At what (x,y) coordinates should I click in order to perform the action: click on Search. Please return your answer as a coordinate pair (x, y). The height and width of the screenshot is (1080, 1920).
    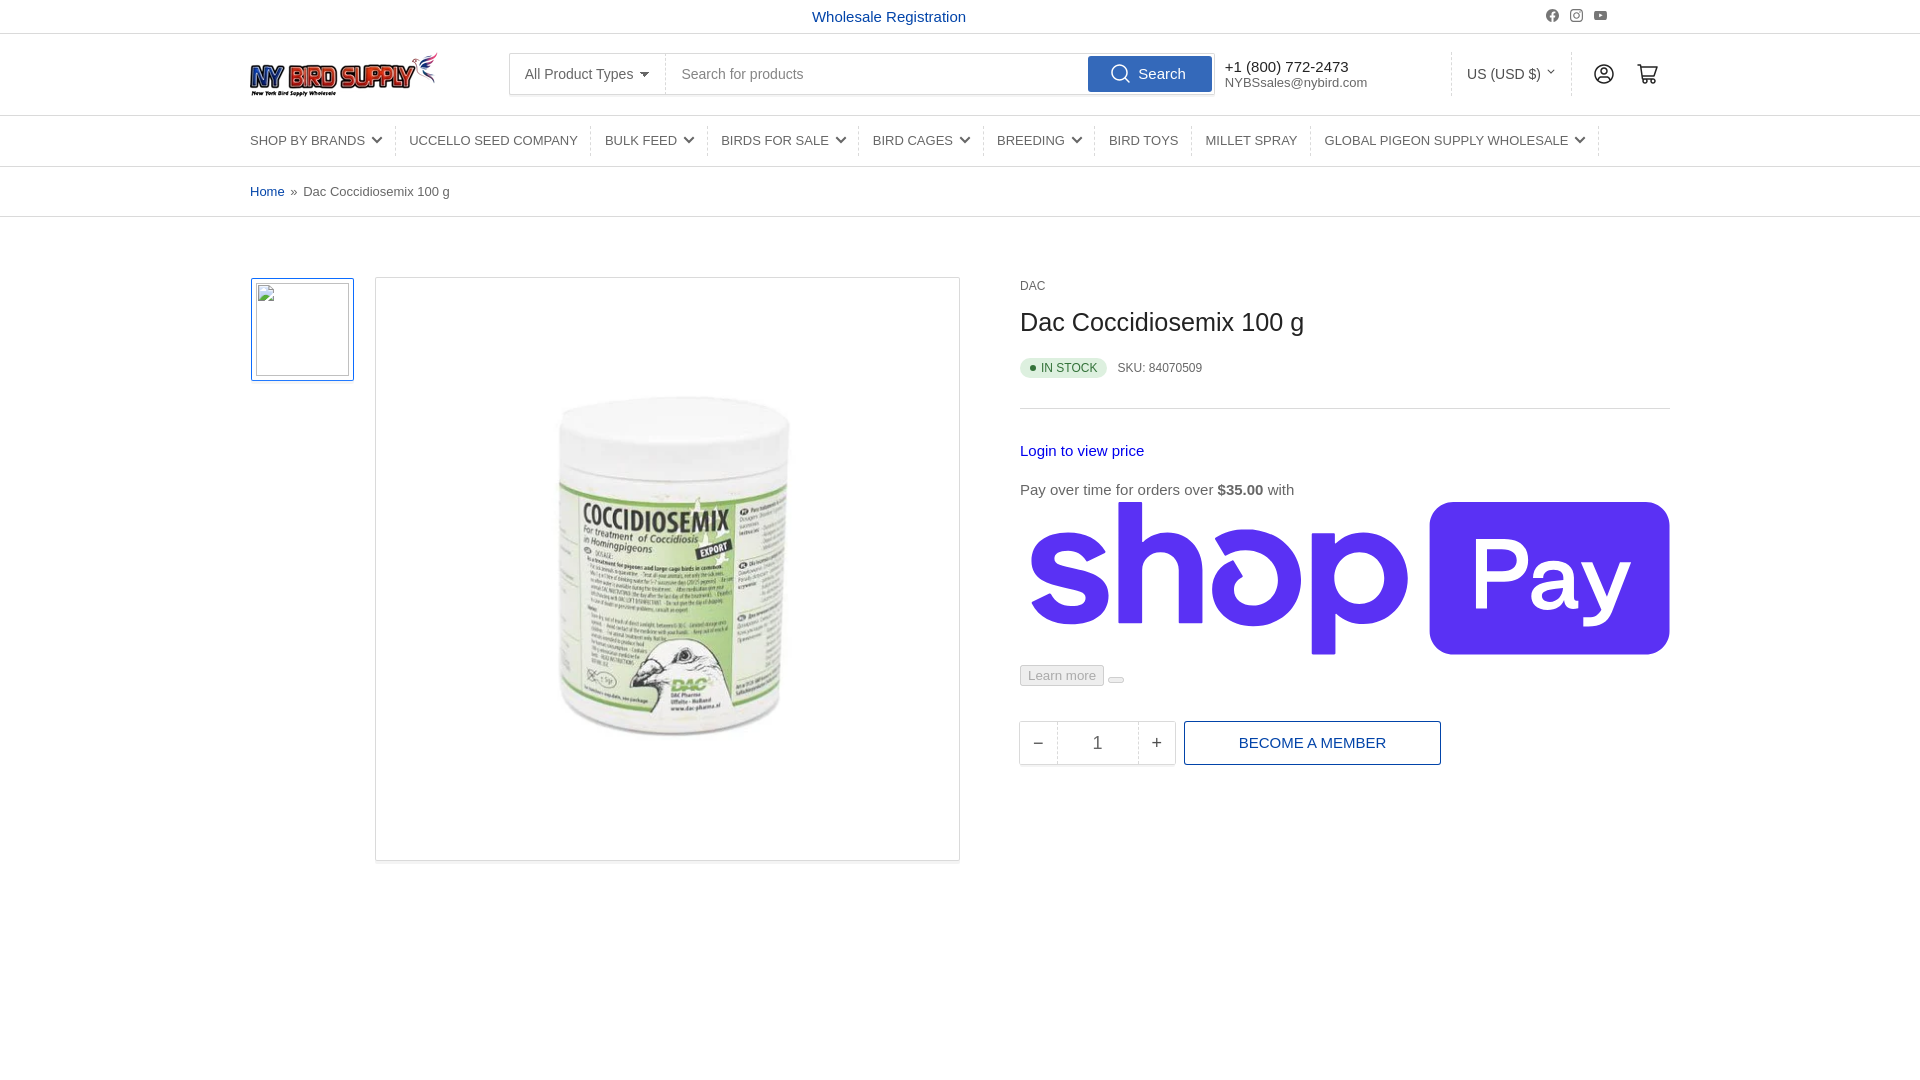
    Looking at the image, I should click on (1150, 74).